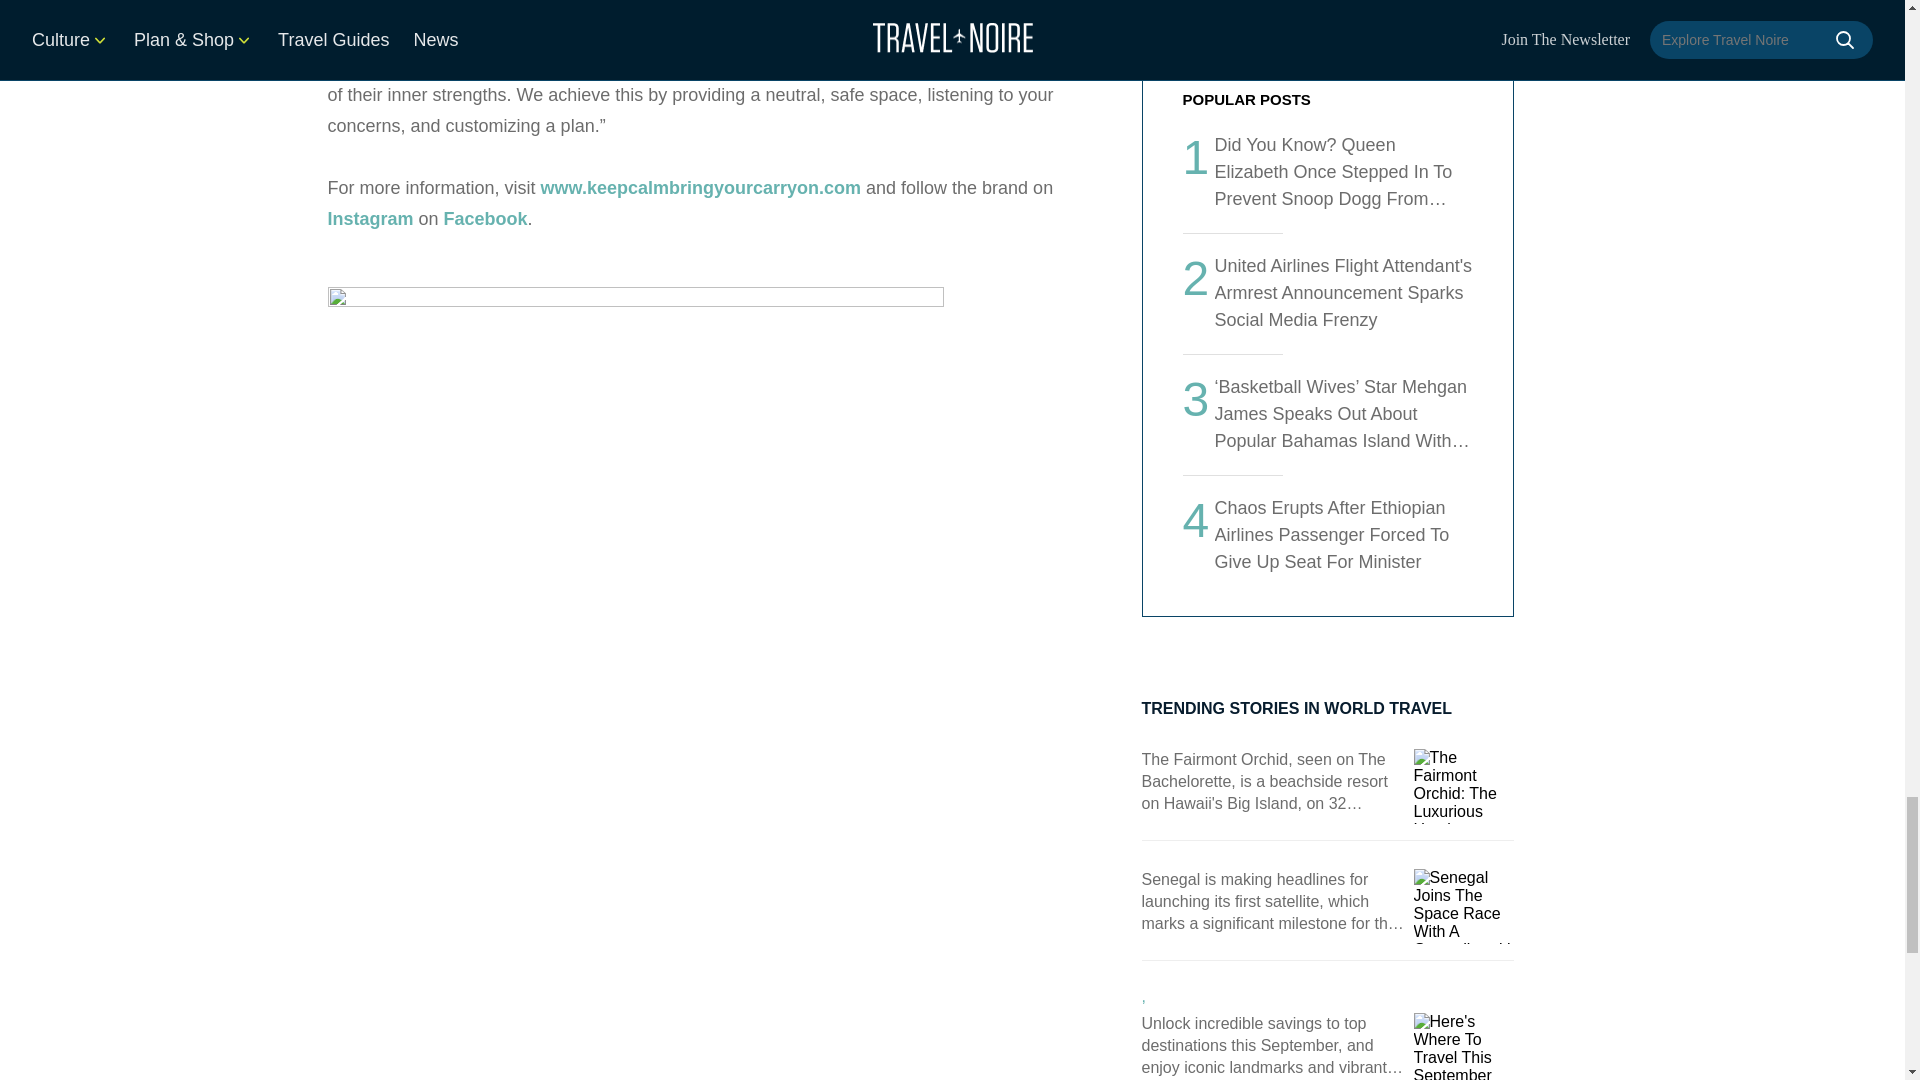  Describe the element at coordinates (700, 188) in the screenshot. I see `www.keepcalmbringyourcarryon.com` at that location.